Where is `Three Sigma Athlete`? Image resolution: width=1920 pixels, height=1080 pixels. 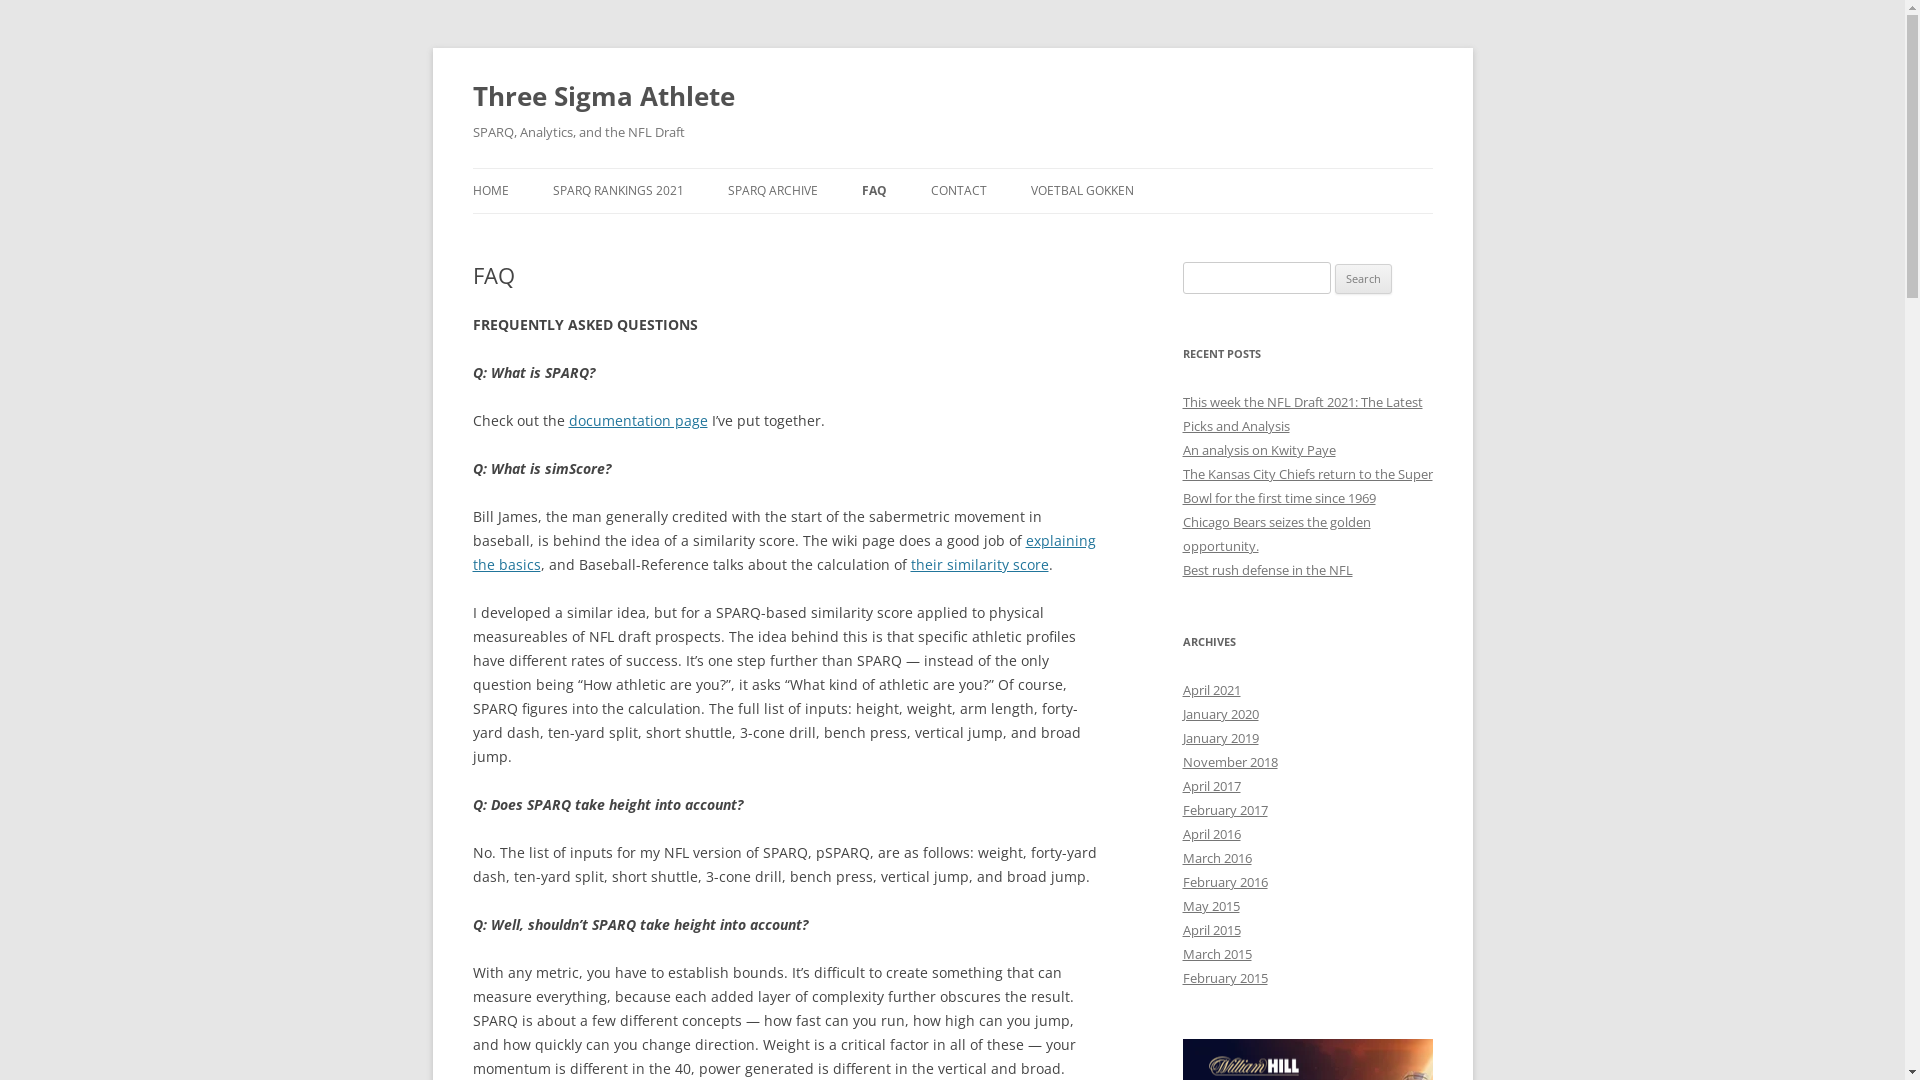 Three Sigma Athlete is located at coordinates (603, 96).